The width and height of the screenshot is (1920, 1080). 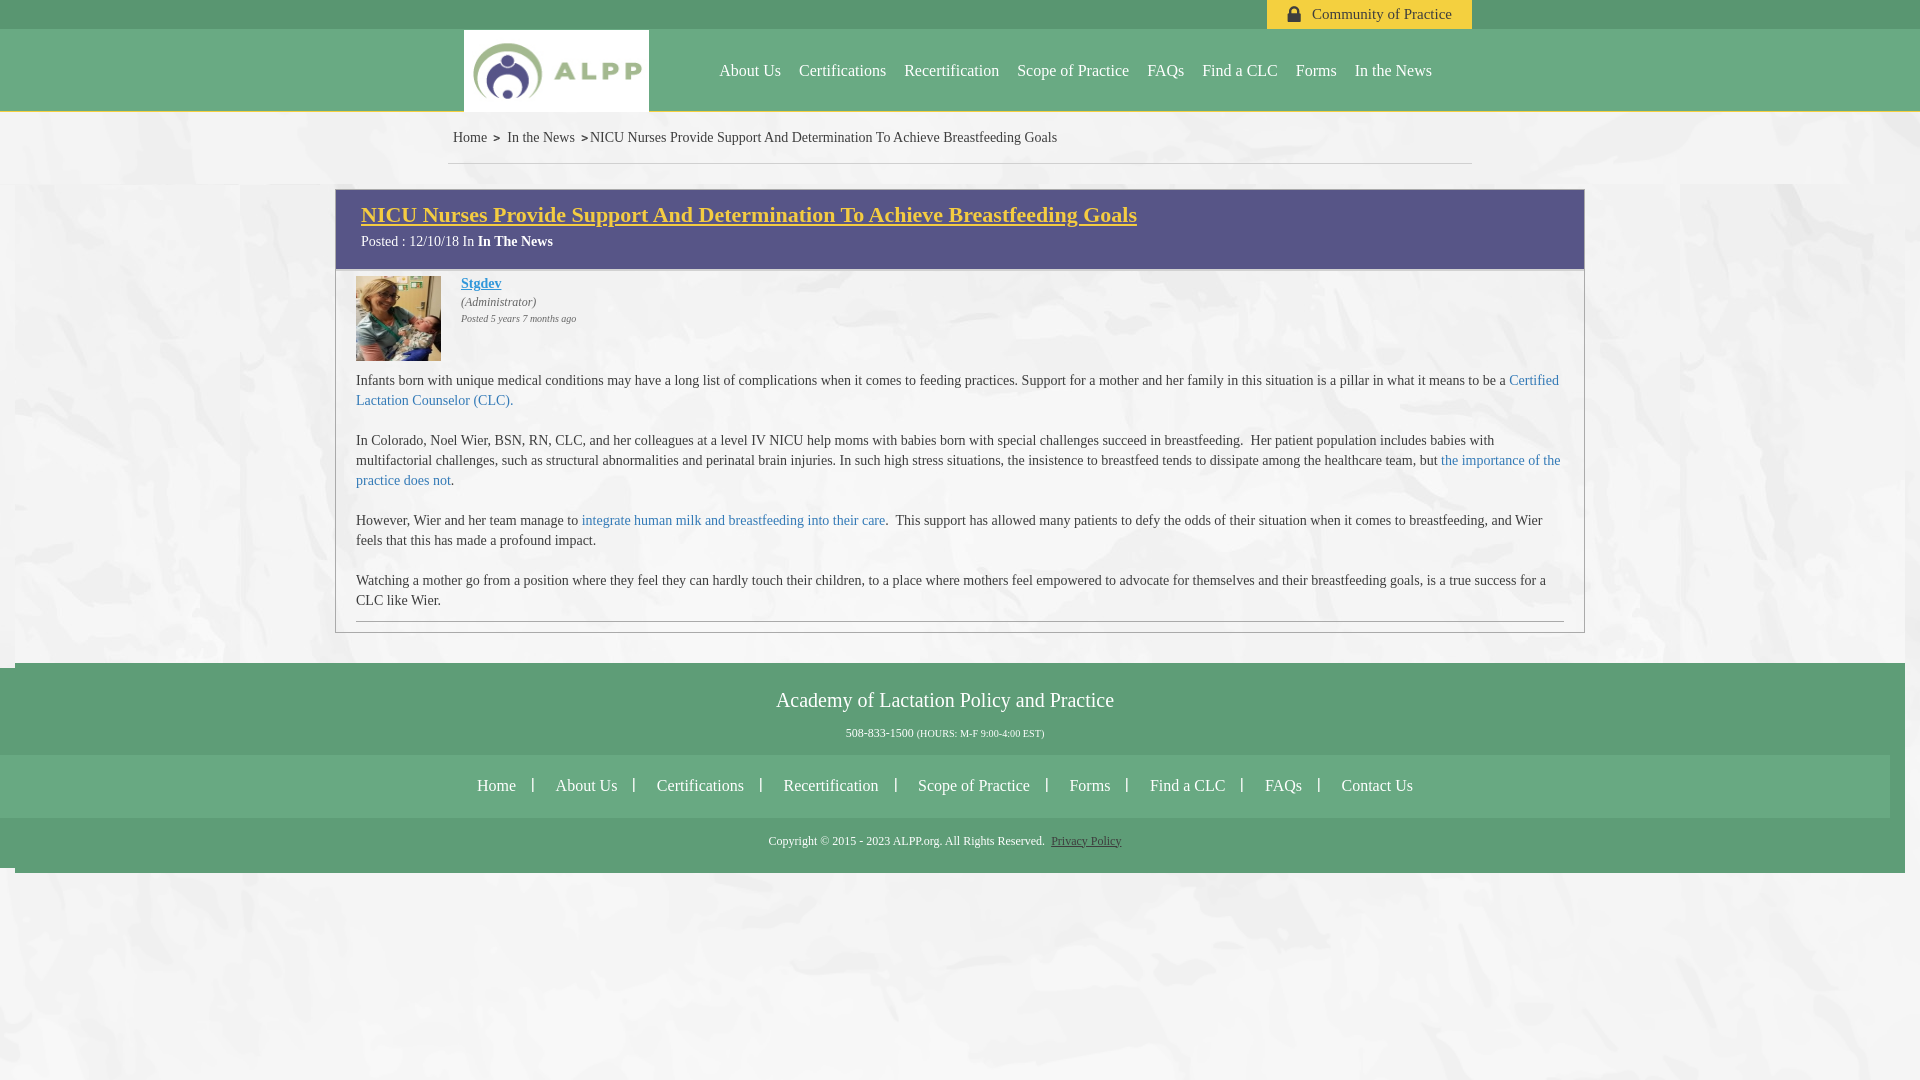 I want to click on In the News, so click(x=544, y=136).